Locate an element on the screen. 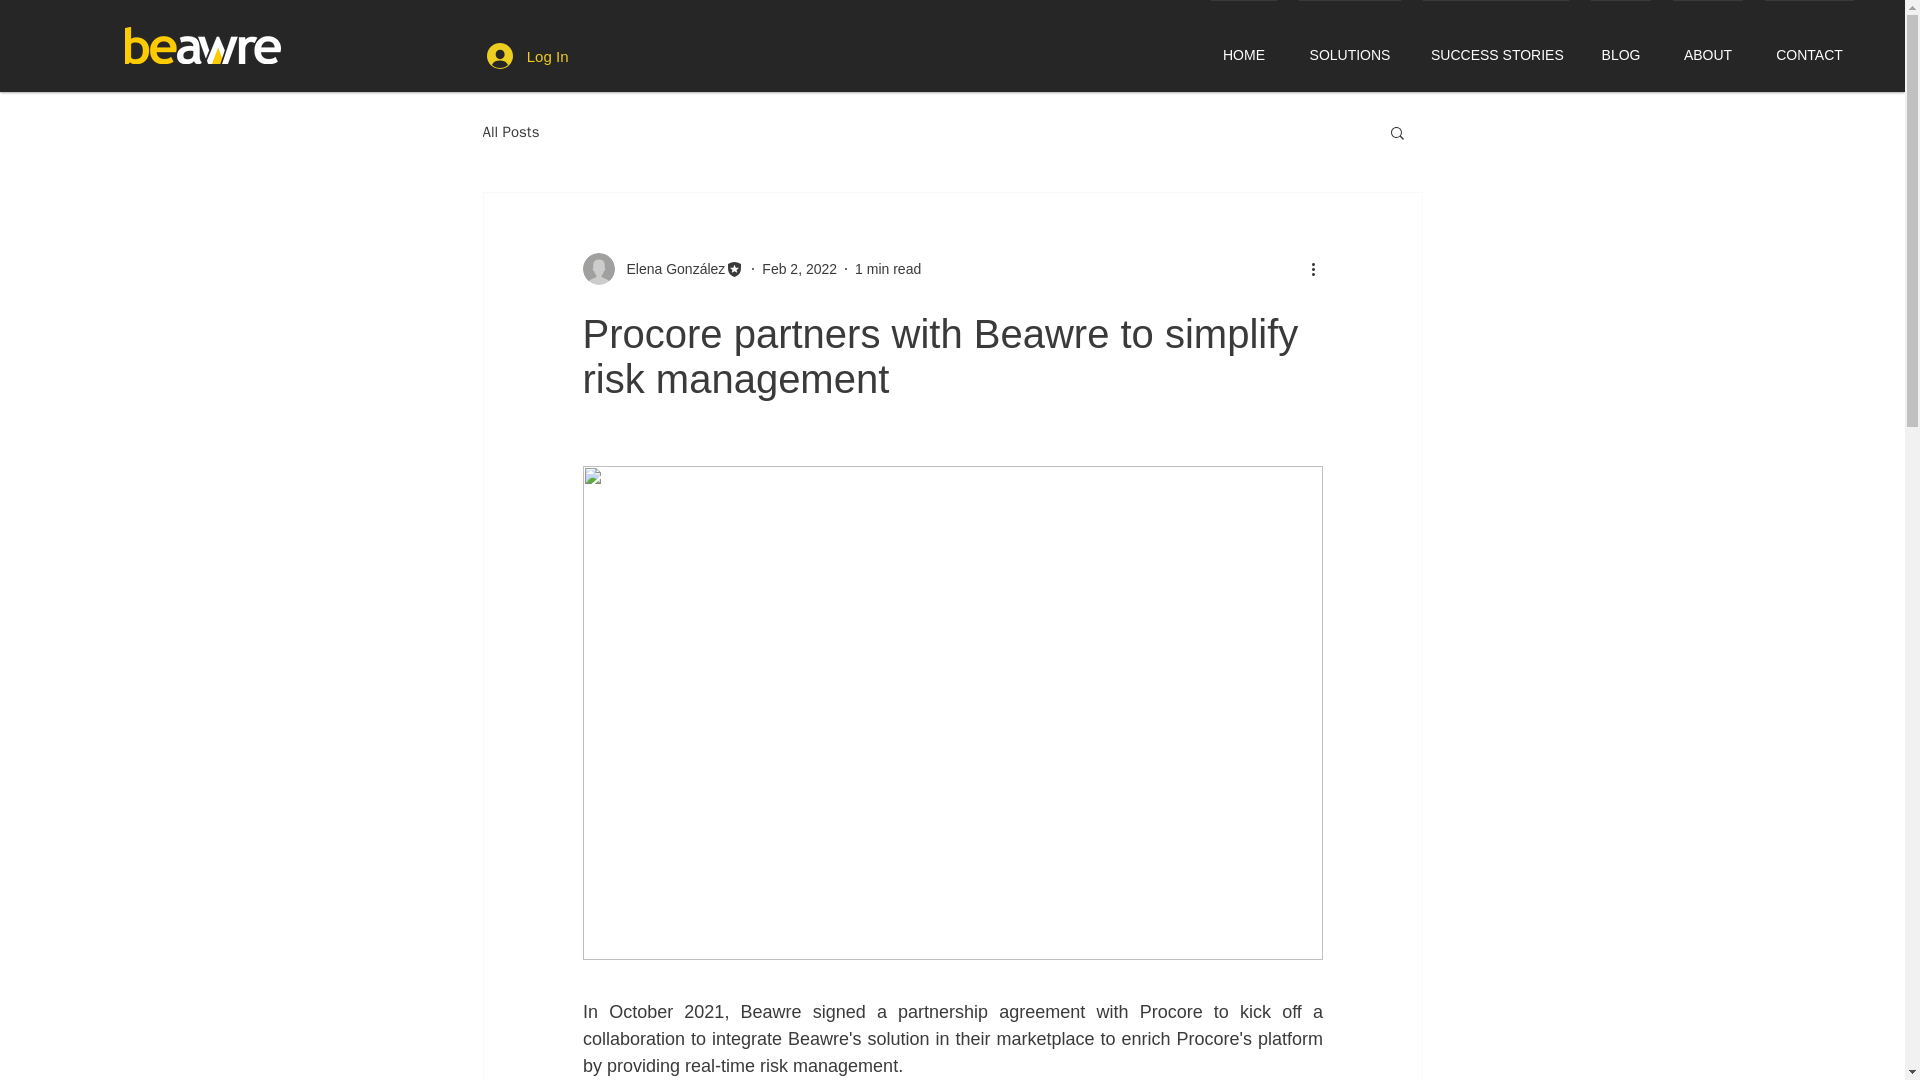 The image size is (1920, 1080). All Posts is located at coordinates (510, 132).